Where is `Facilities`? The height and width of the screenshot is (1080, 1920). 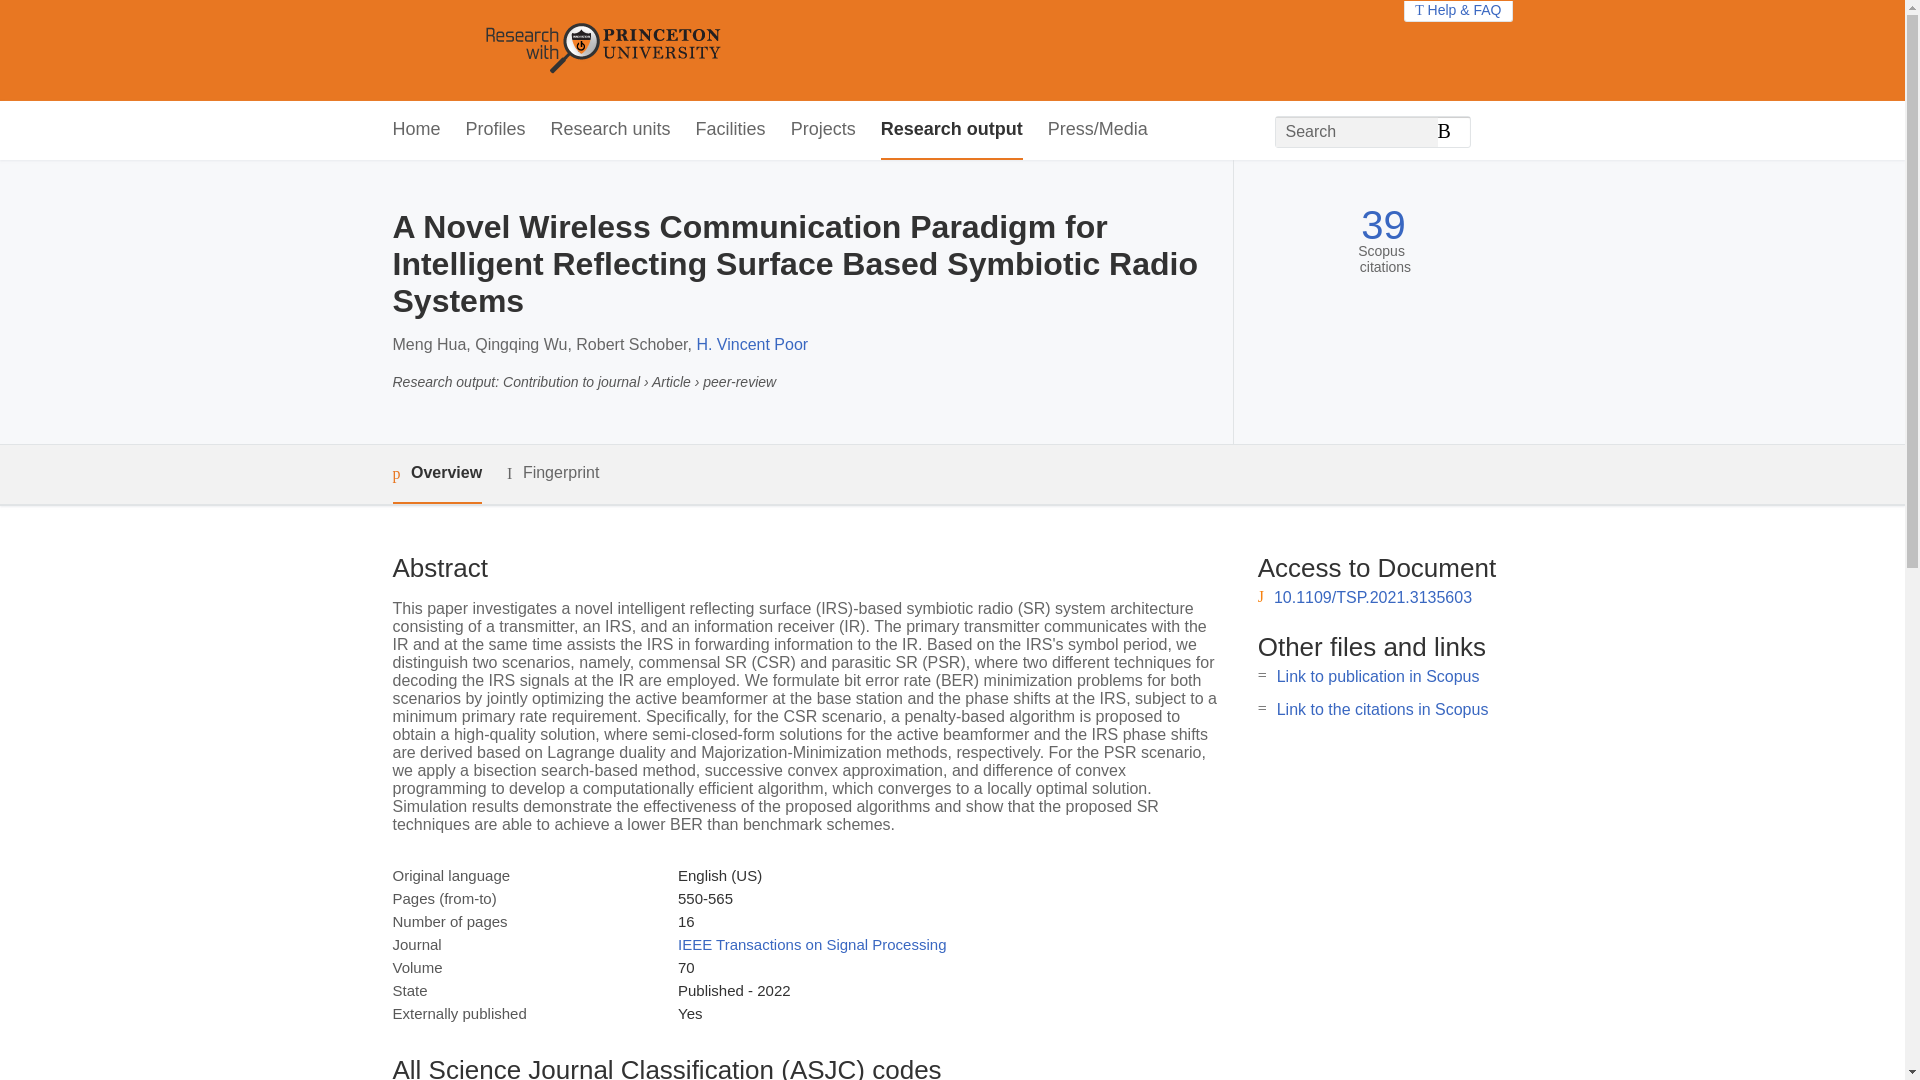 Facilities is located at coordinates (730, 130).